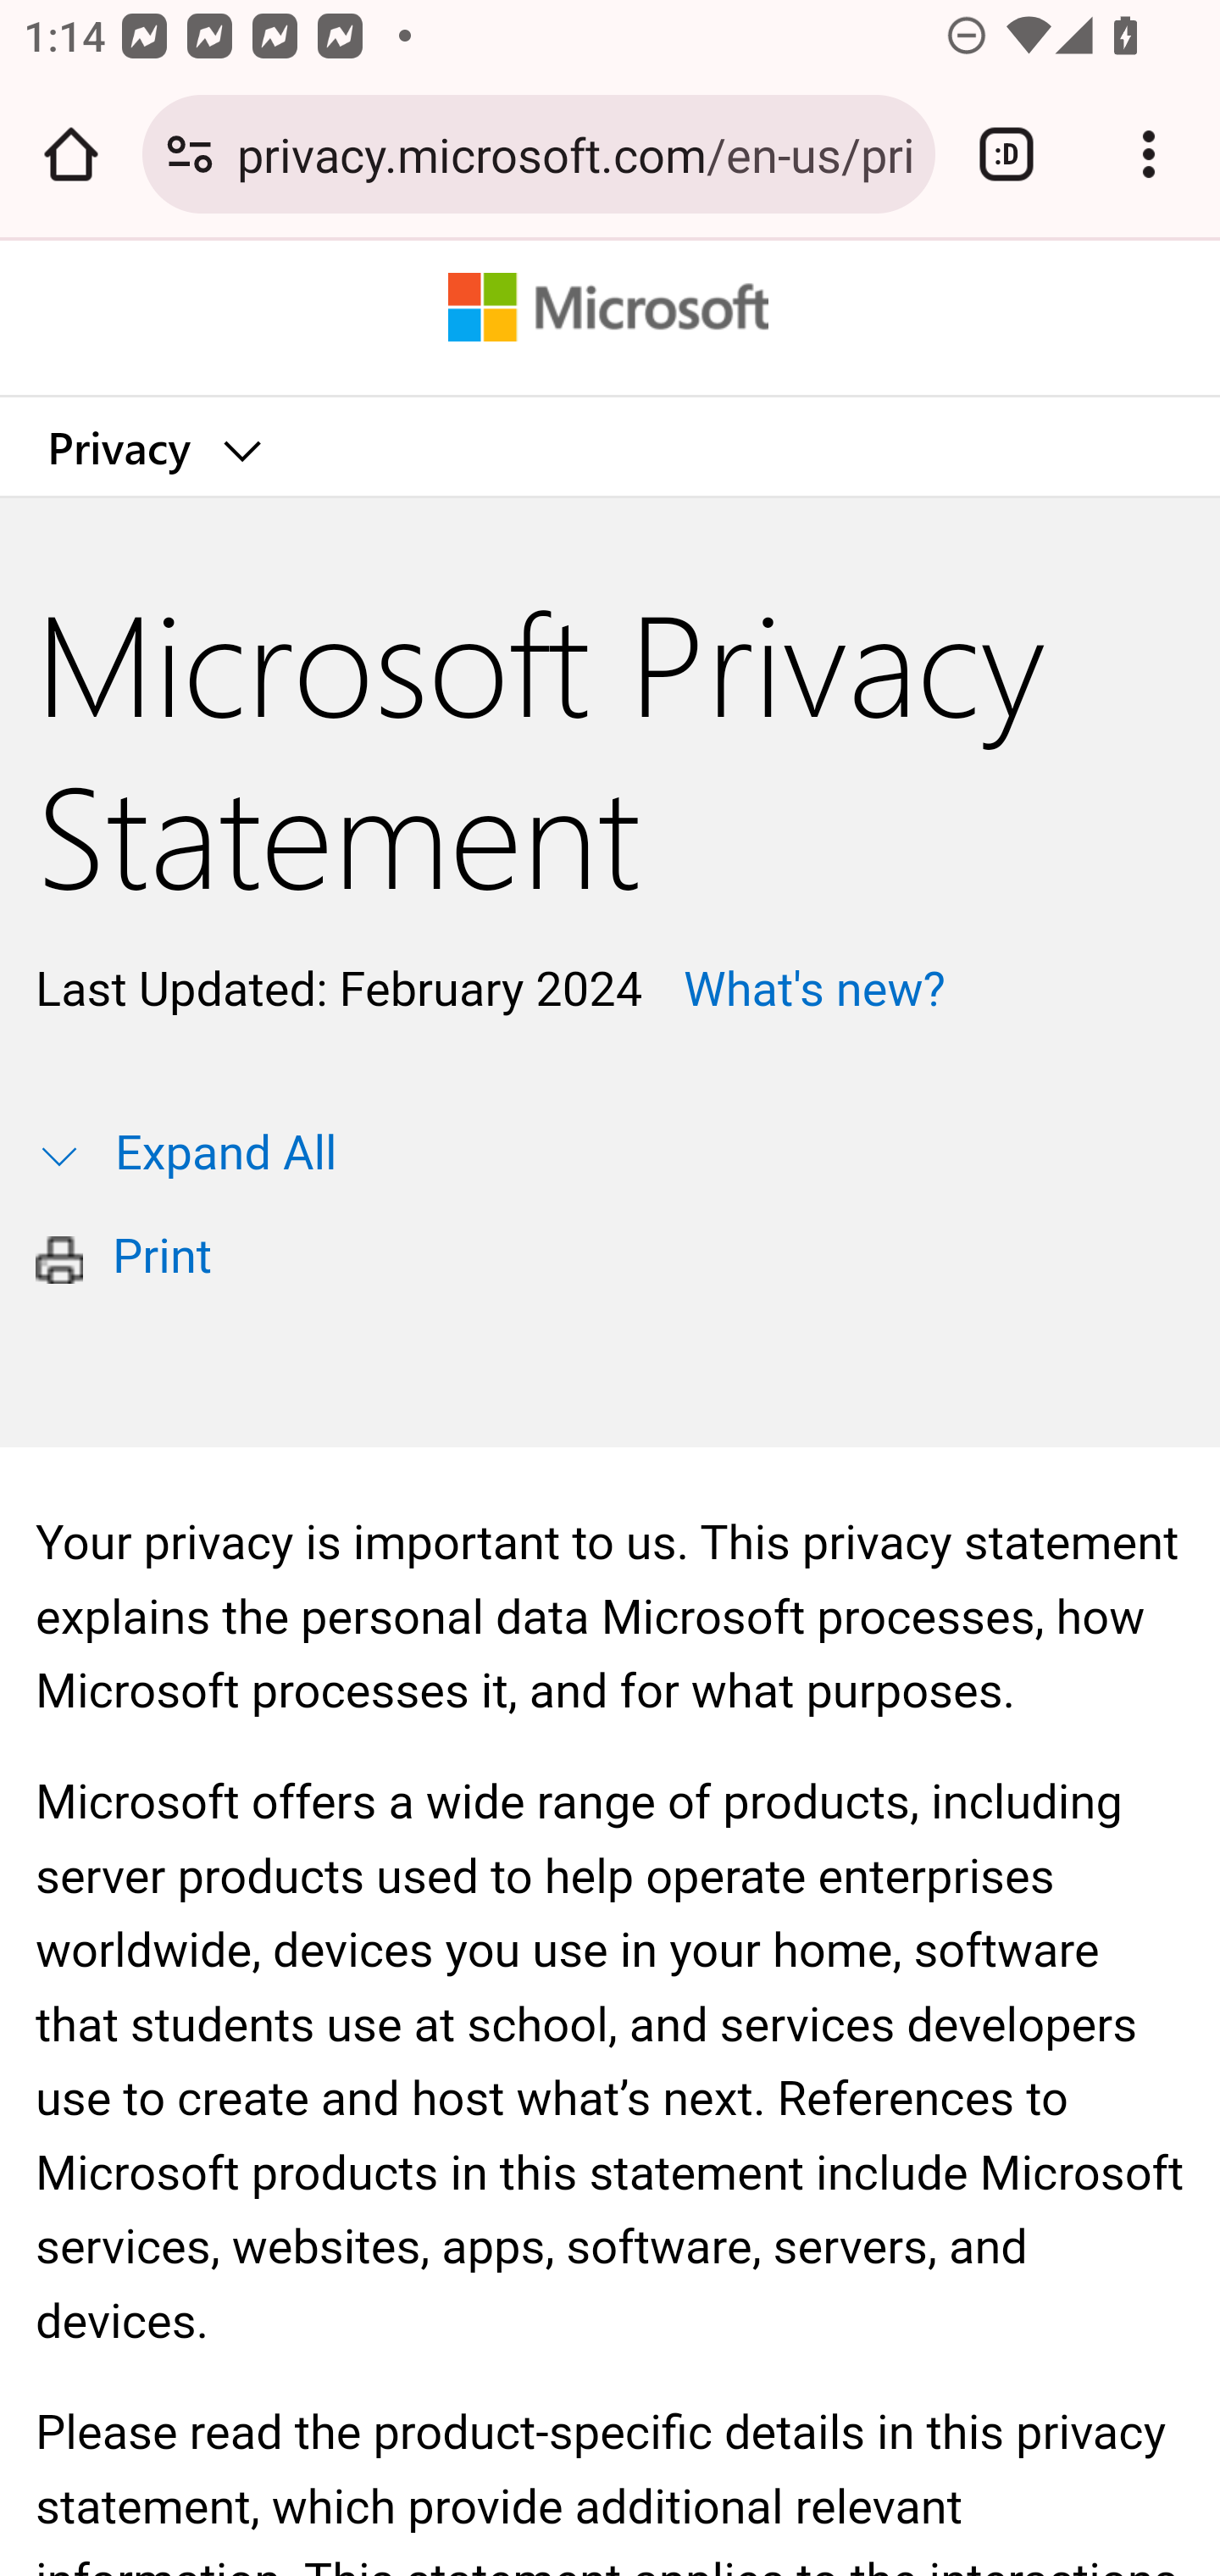 The image size is (1220, 2576). I want to click on Connection is secure, so click(190, 154).